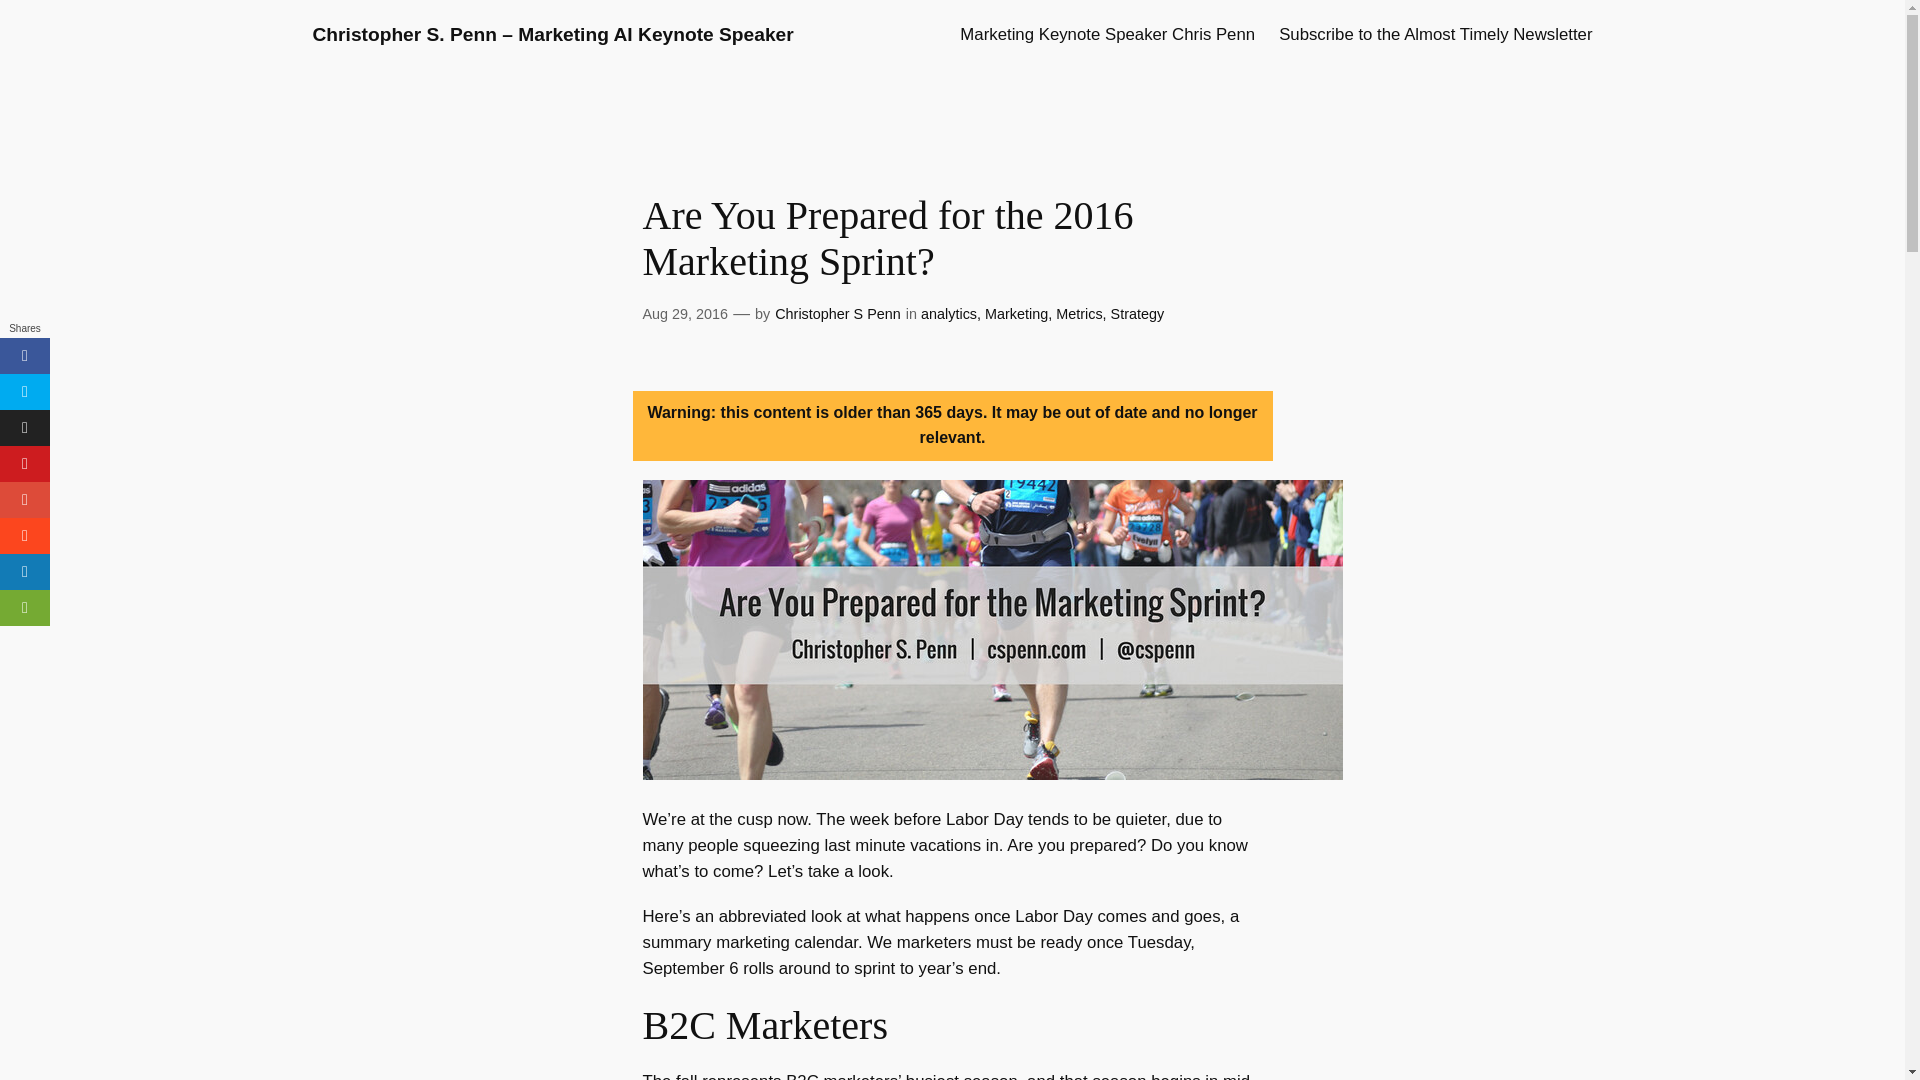  What do you see at coordinates (949, 313) in the screenshot?
I see `analytics` at bounding box center [949, 313].